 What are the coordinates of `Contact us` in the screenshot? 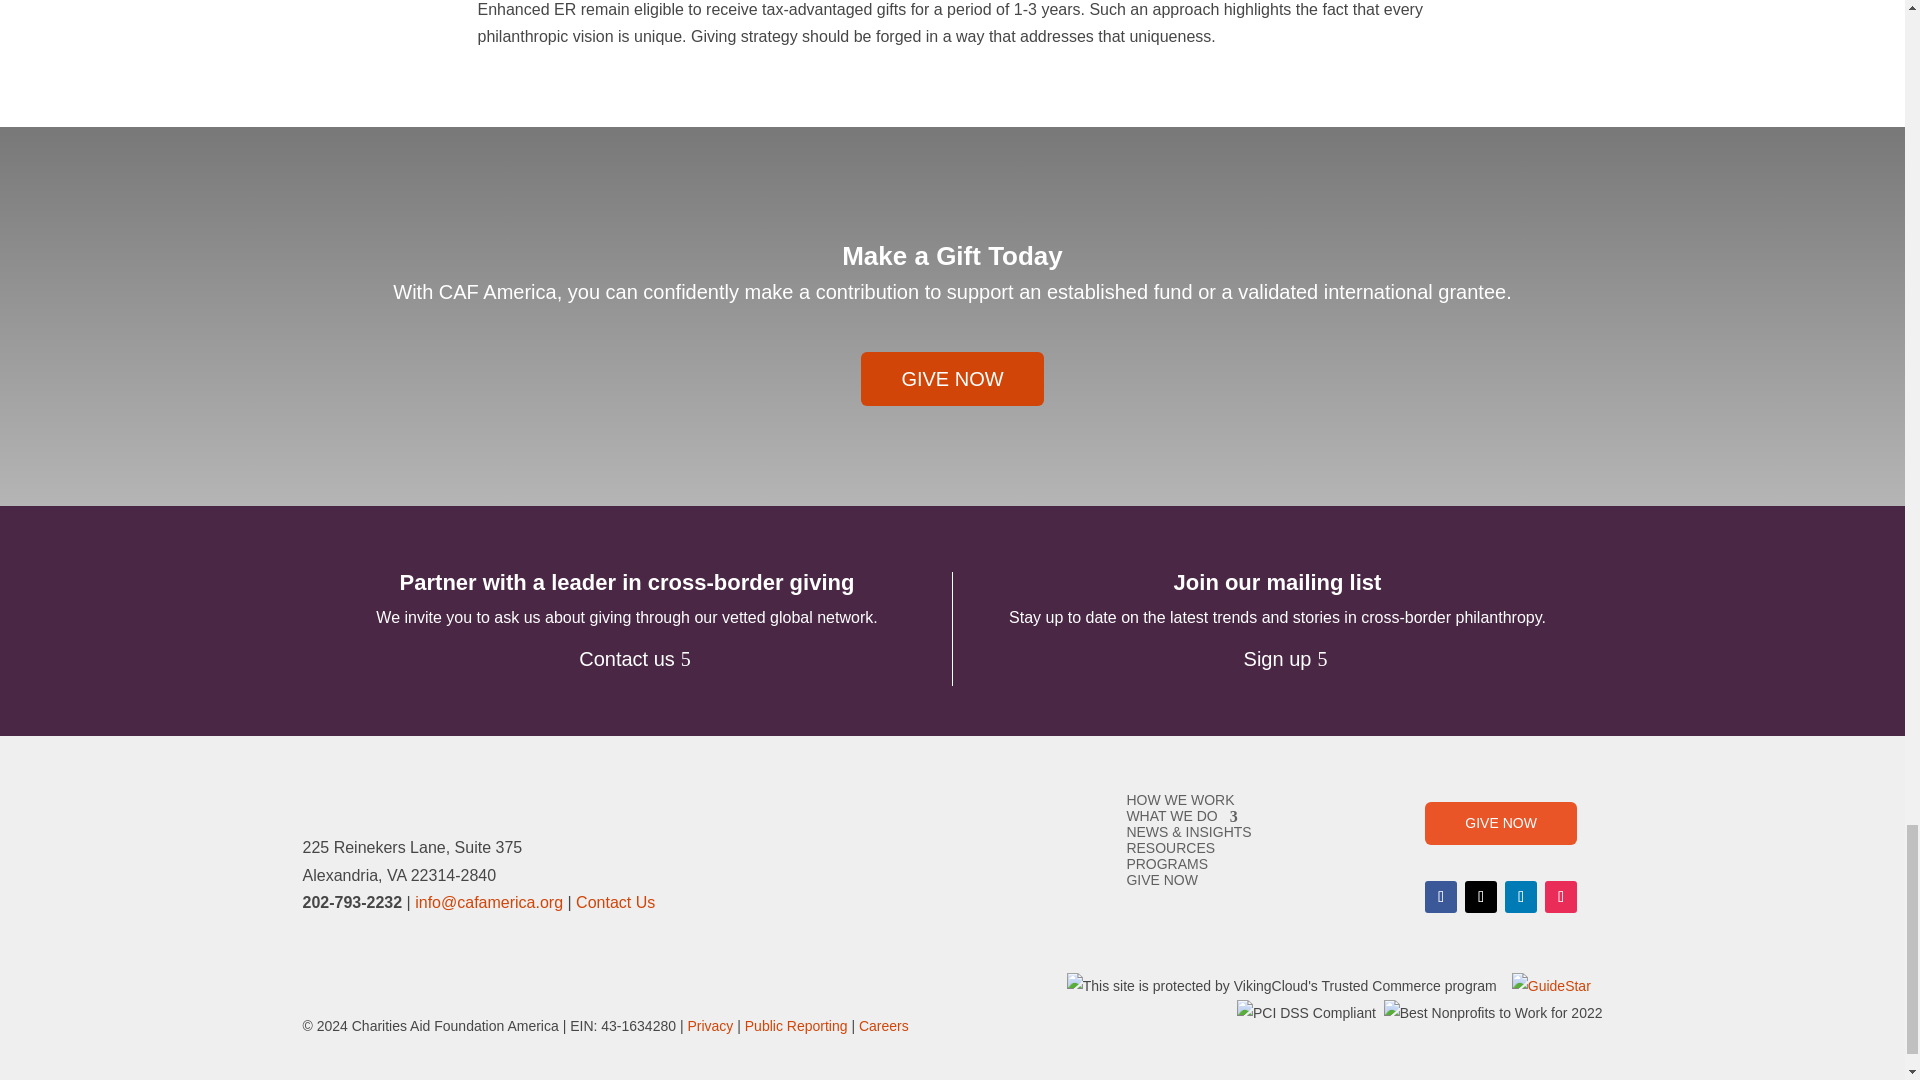 It's located at (626, 658).